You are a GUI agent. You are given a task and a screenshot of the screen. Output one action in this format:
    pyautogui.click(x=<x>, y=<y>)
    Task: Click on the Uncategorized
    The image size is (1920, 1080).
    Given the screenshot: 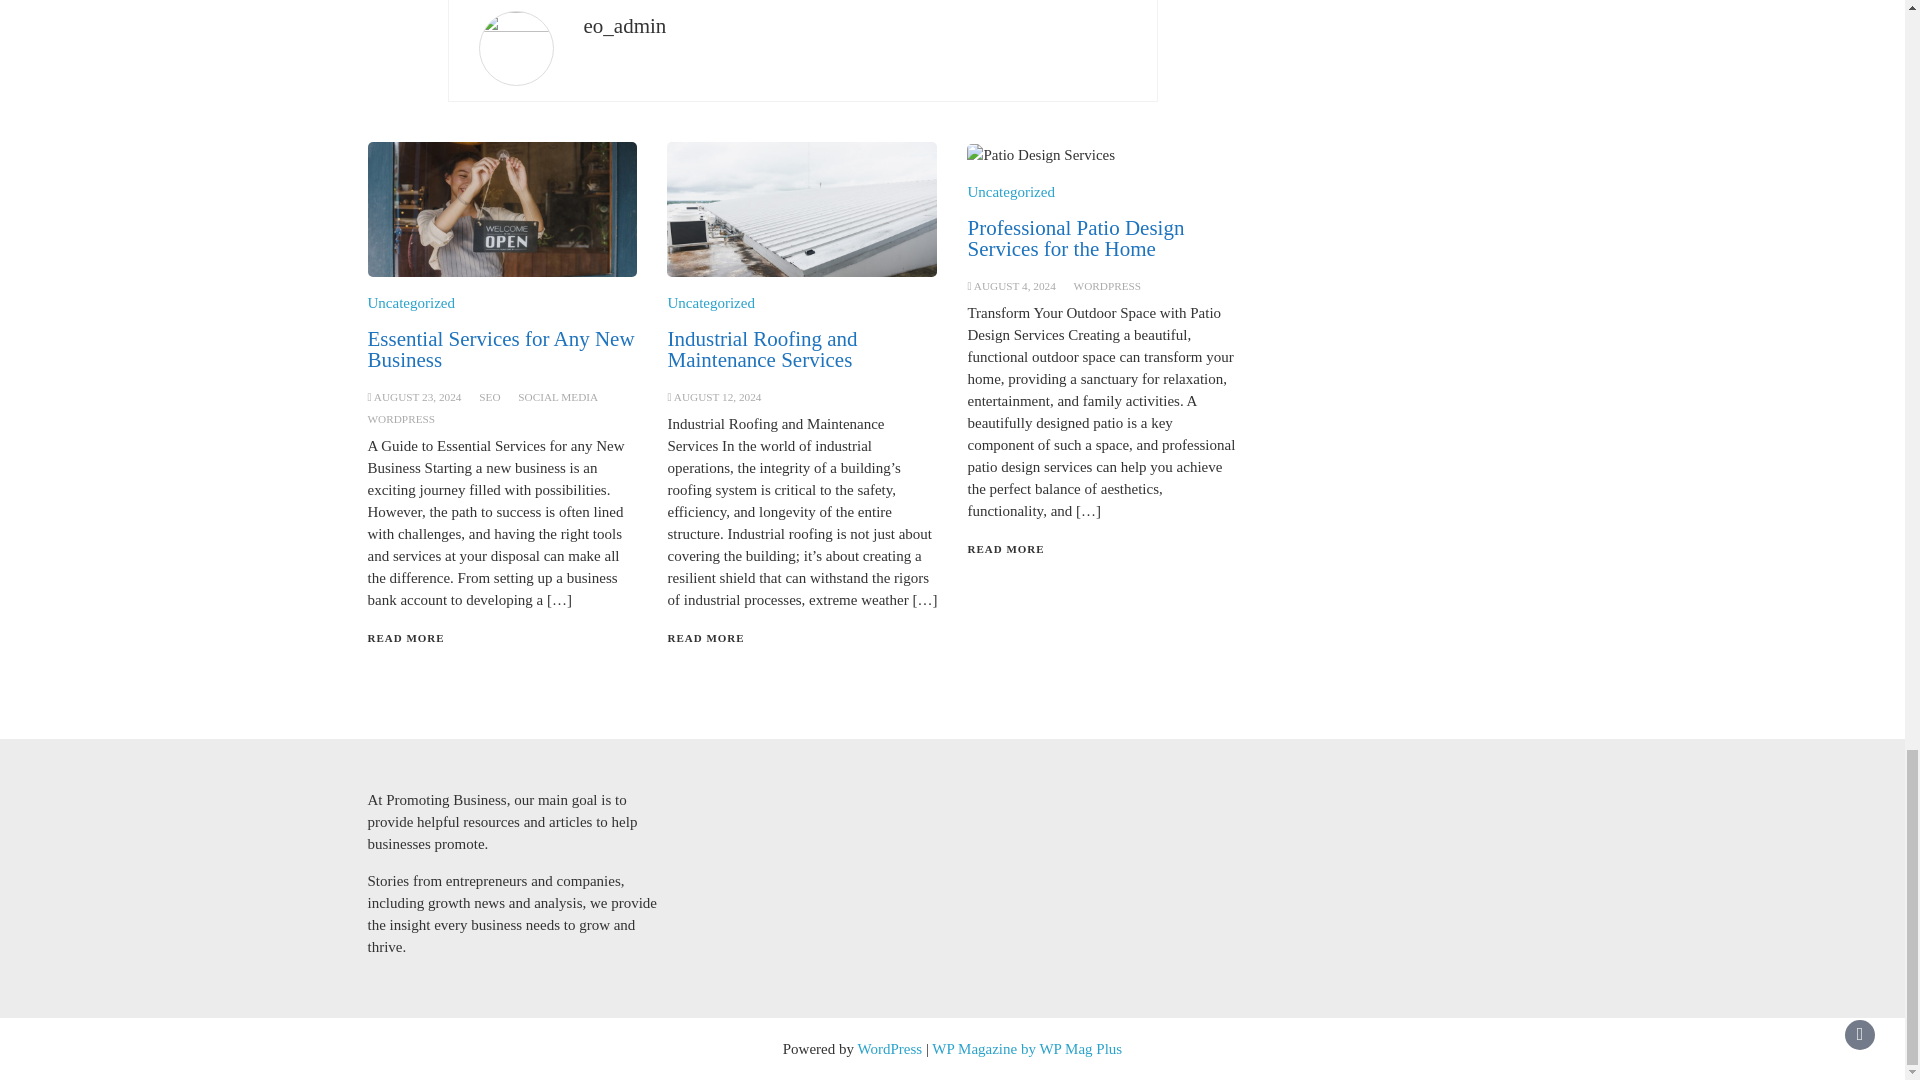 What is the action you would take?
    pyautogui.click(x=710, y=302)
    